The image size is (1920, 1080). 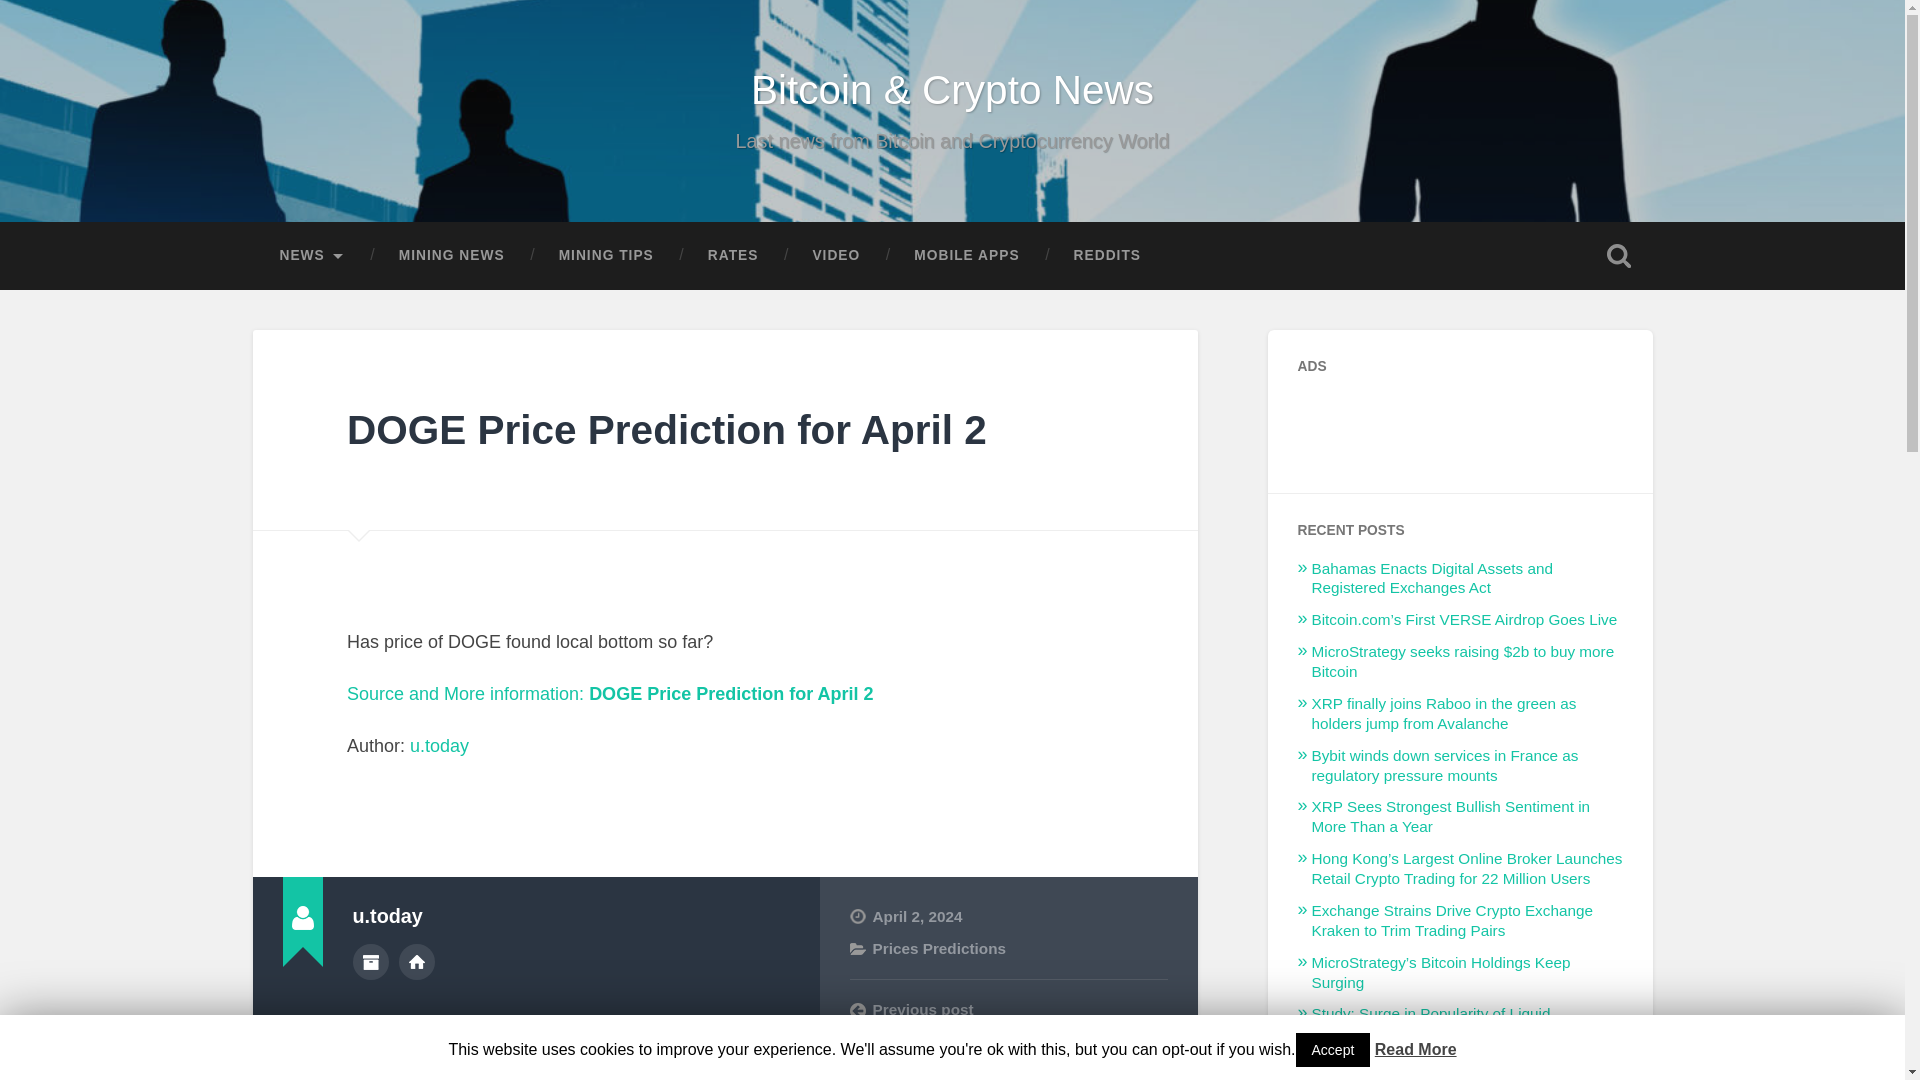 I want to click on Author website, so click(x=417, y=961).